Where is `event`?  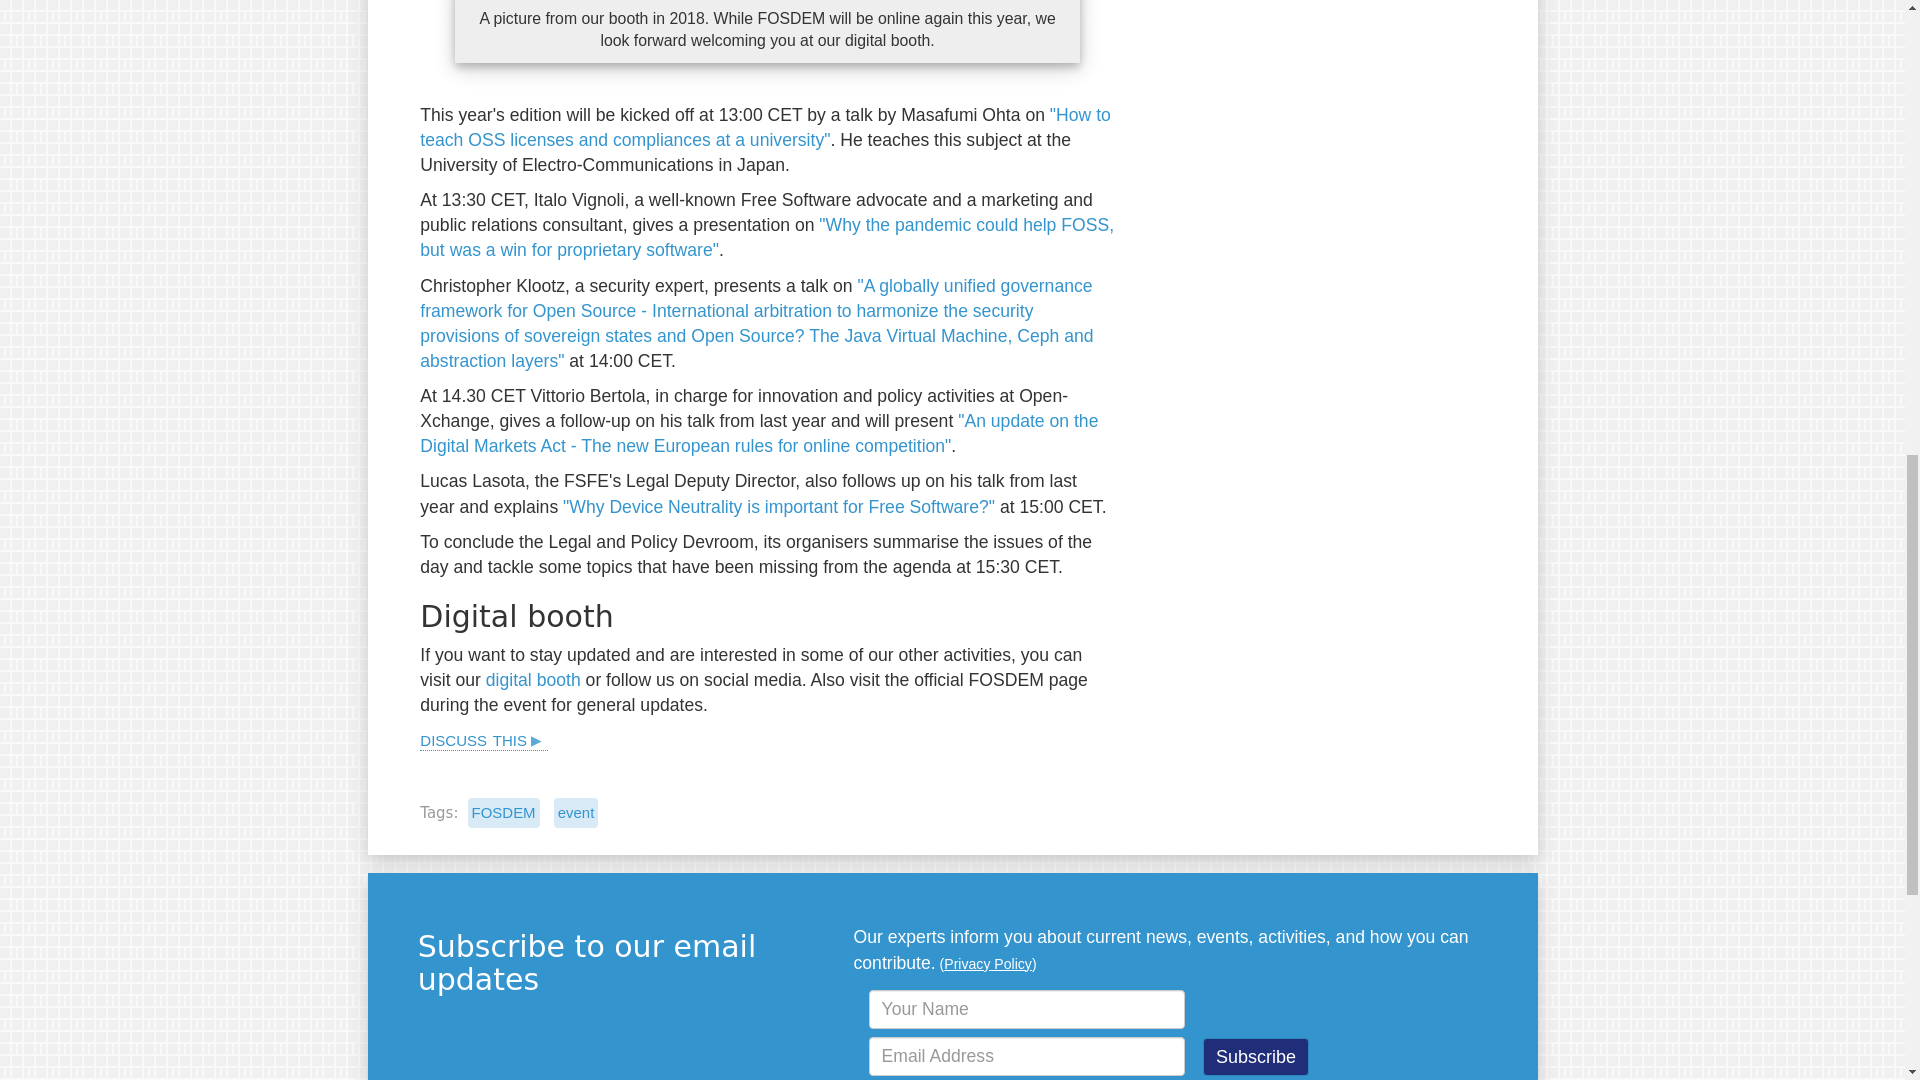 event is located at coordinates (576, 812).